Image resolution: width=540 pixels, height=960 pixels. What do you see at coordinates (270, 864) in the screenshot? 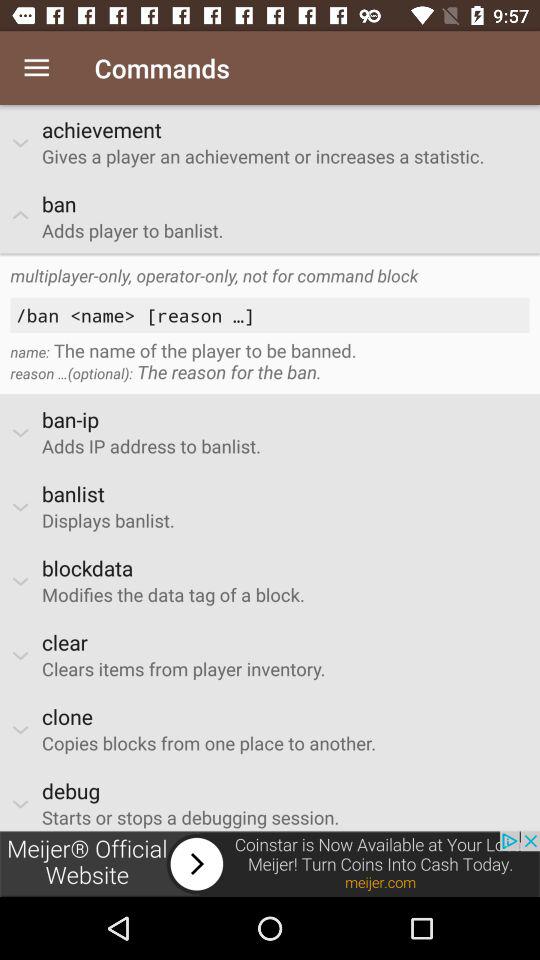
I see `advertisement to open meijer official website` at bounding box center [270, 864].